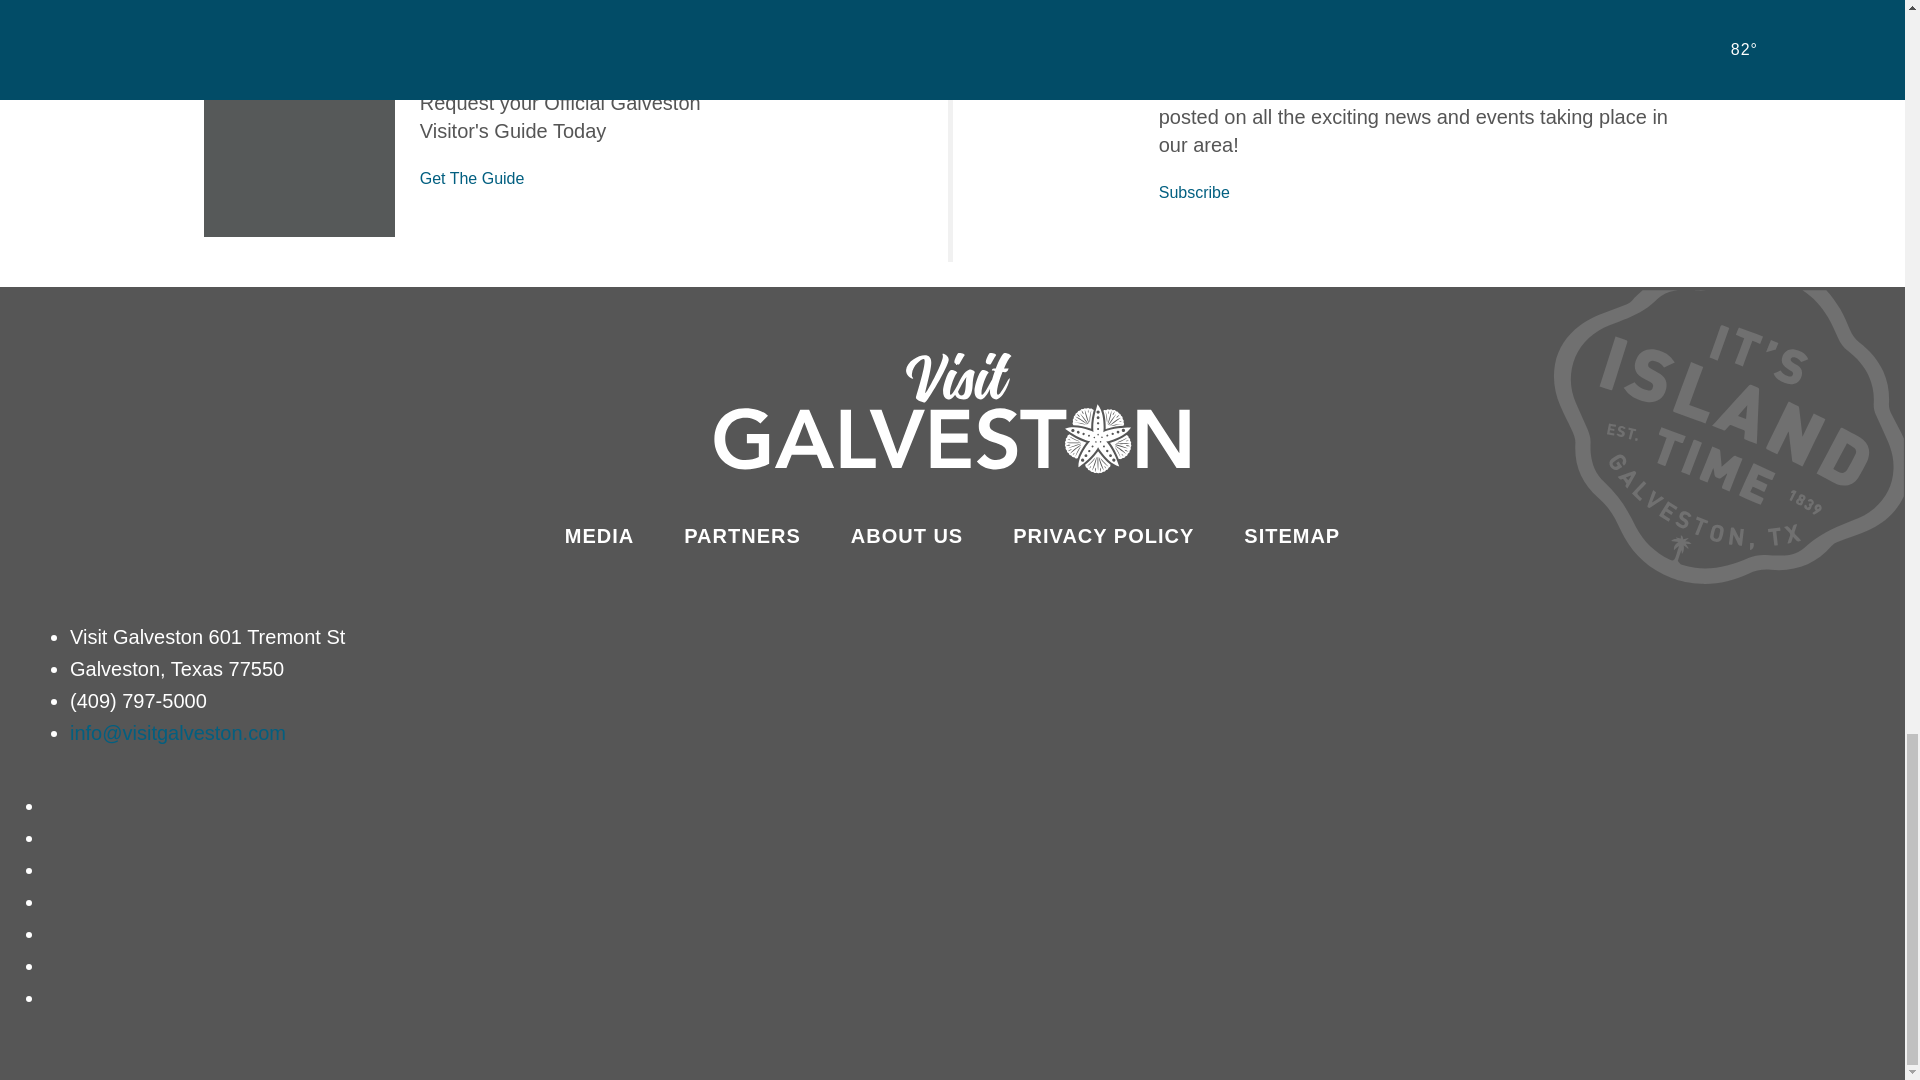 This screenshot has height=1080, width=1920. I want to click on PARTNERS, so click(742, 536).